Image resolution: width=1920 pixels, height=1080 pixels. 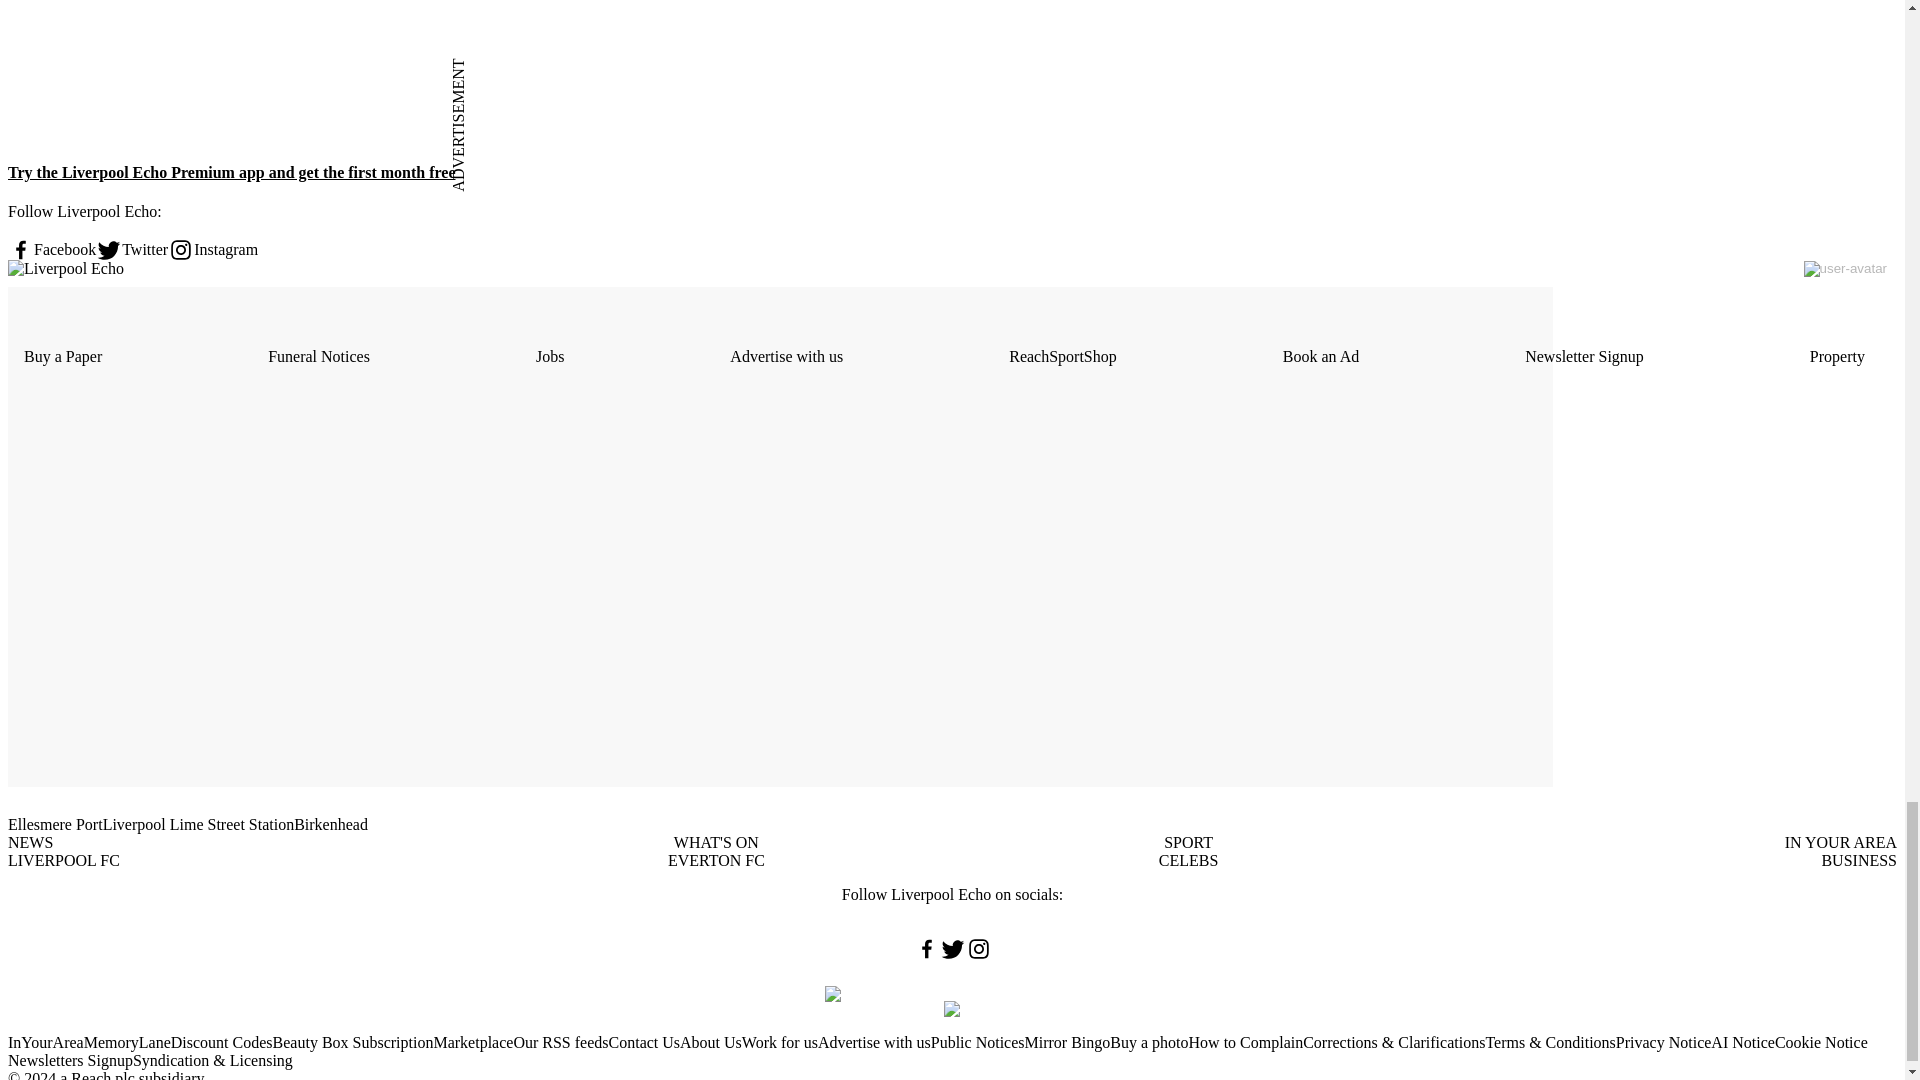 I want to click on Twitter, so click(x=132, y=250).